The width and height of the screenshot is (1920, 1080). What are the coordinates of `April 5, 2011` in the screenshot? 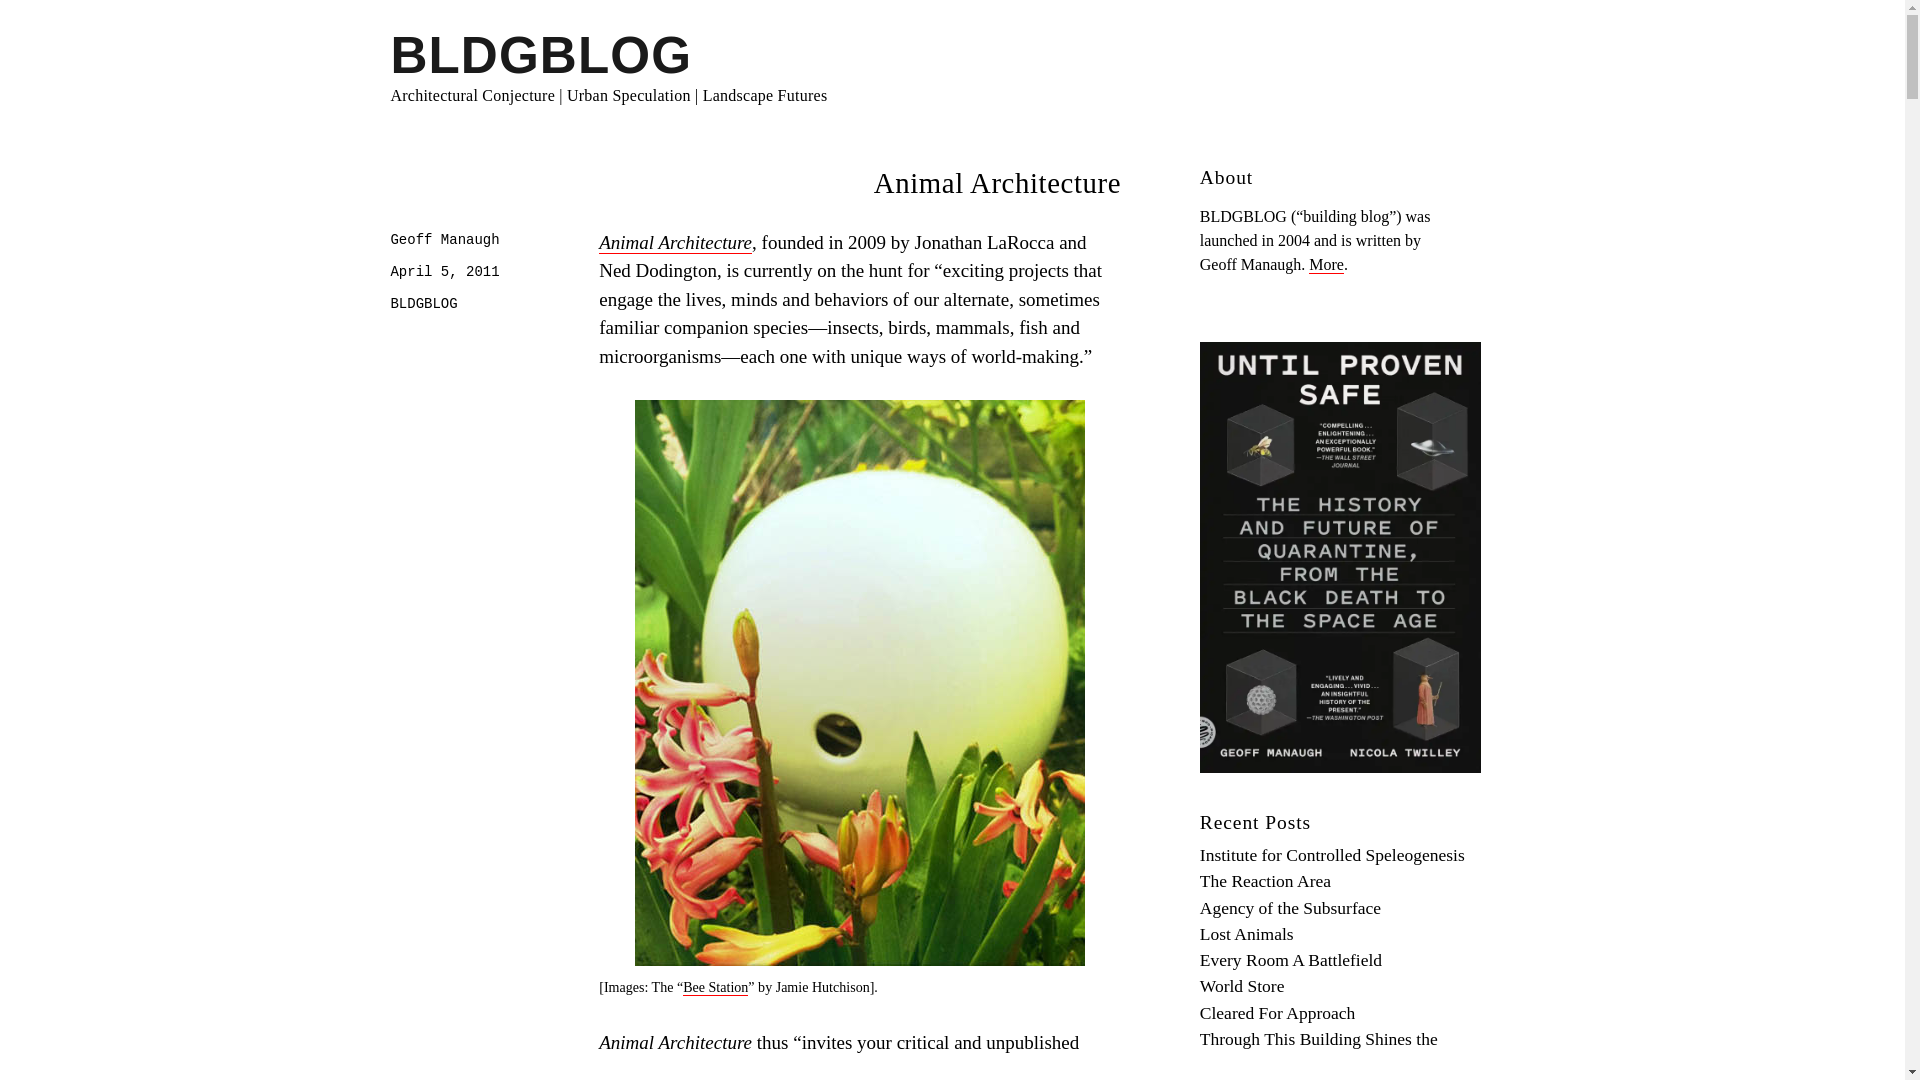 It's located at (444, 271).